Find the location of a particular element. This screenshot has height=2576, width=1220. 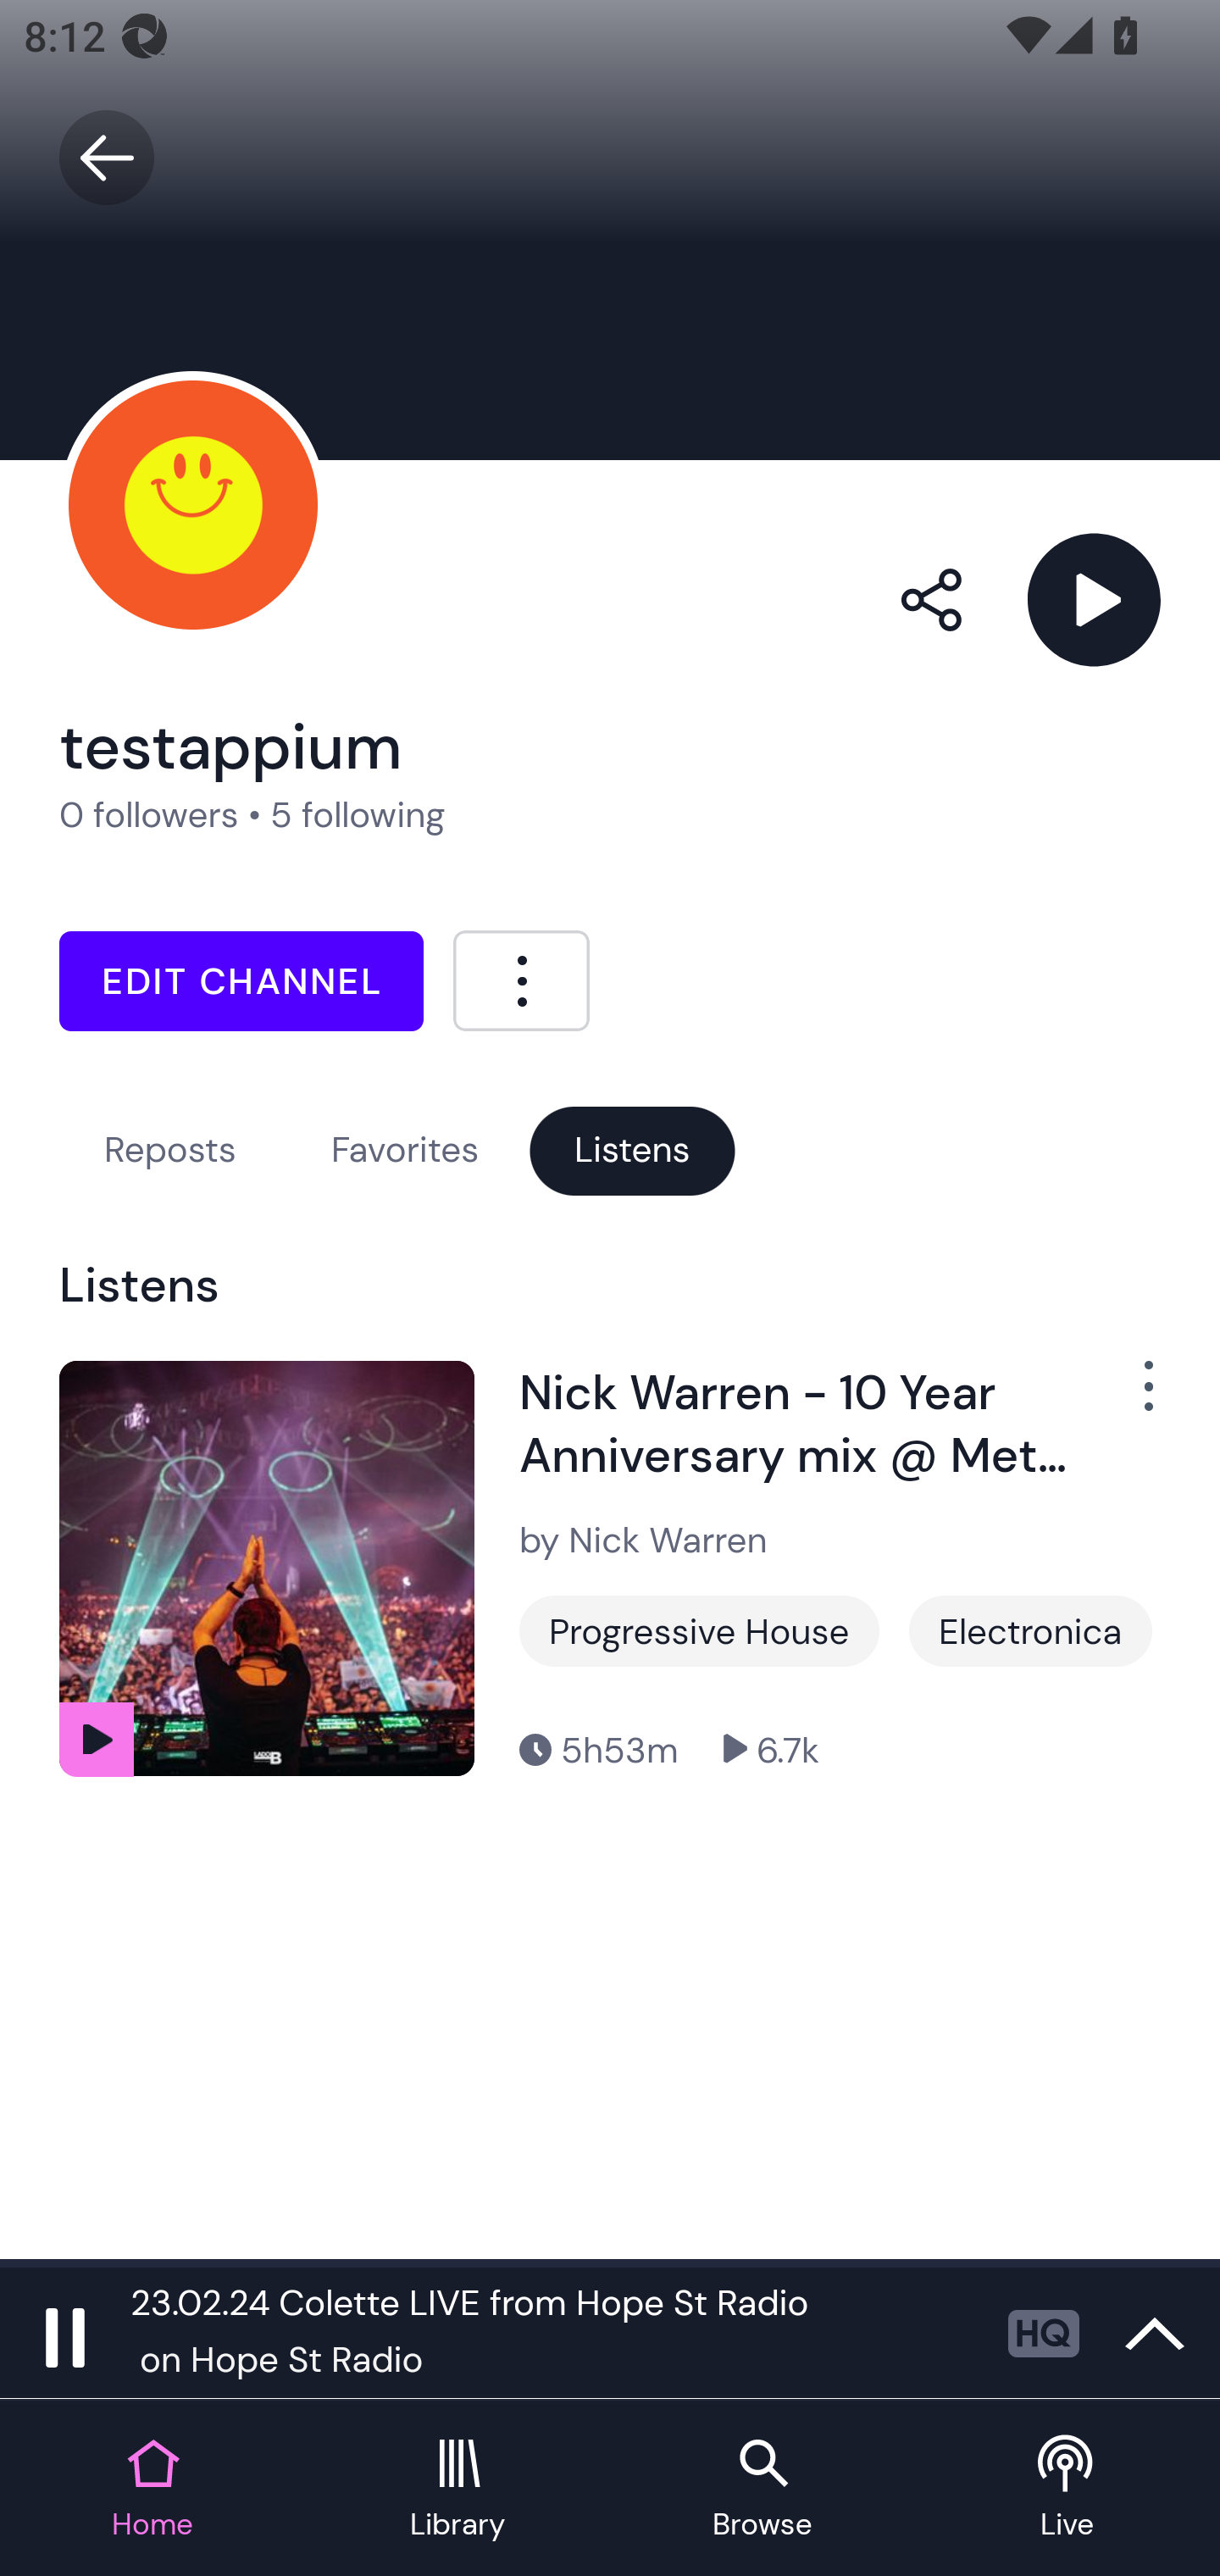

5 following is located at coordinates (358, 815).